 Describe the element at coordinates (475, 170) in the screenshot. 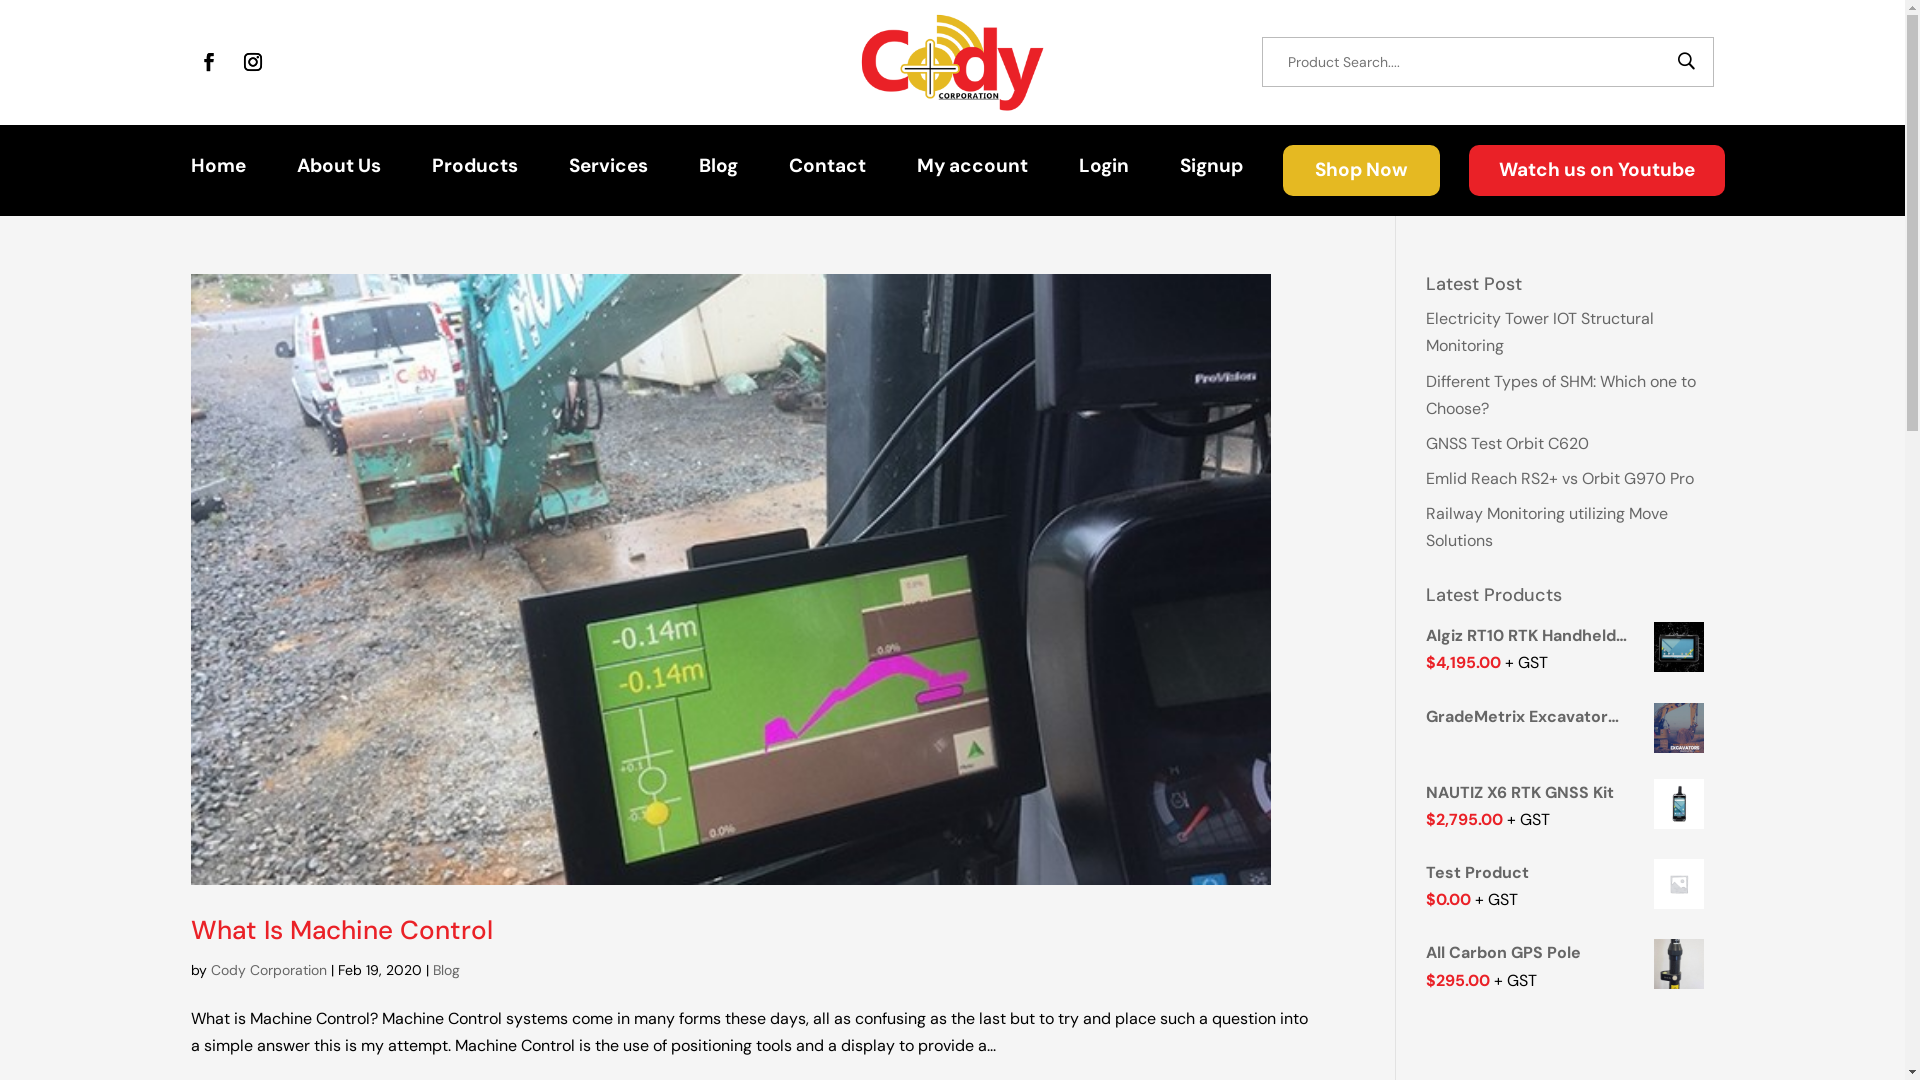

I see `Products` at that location.